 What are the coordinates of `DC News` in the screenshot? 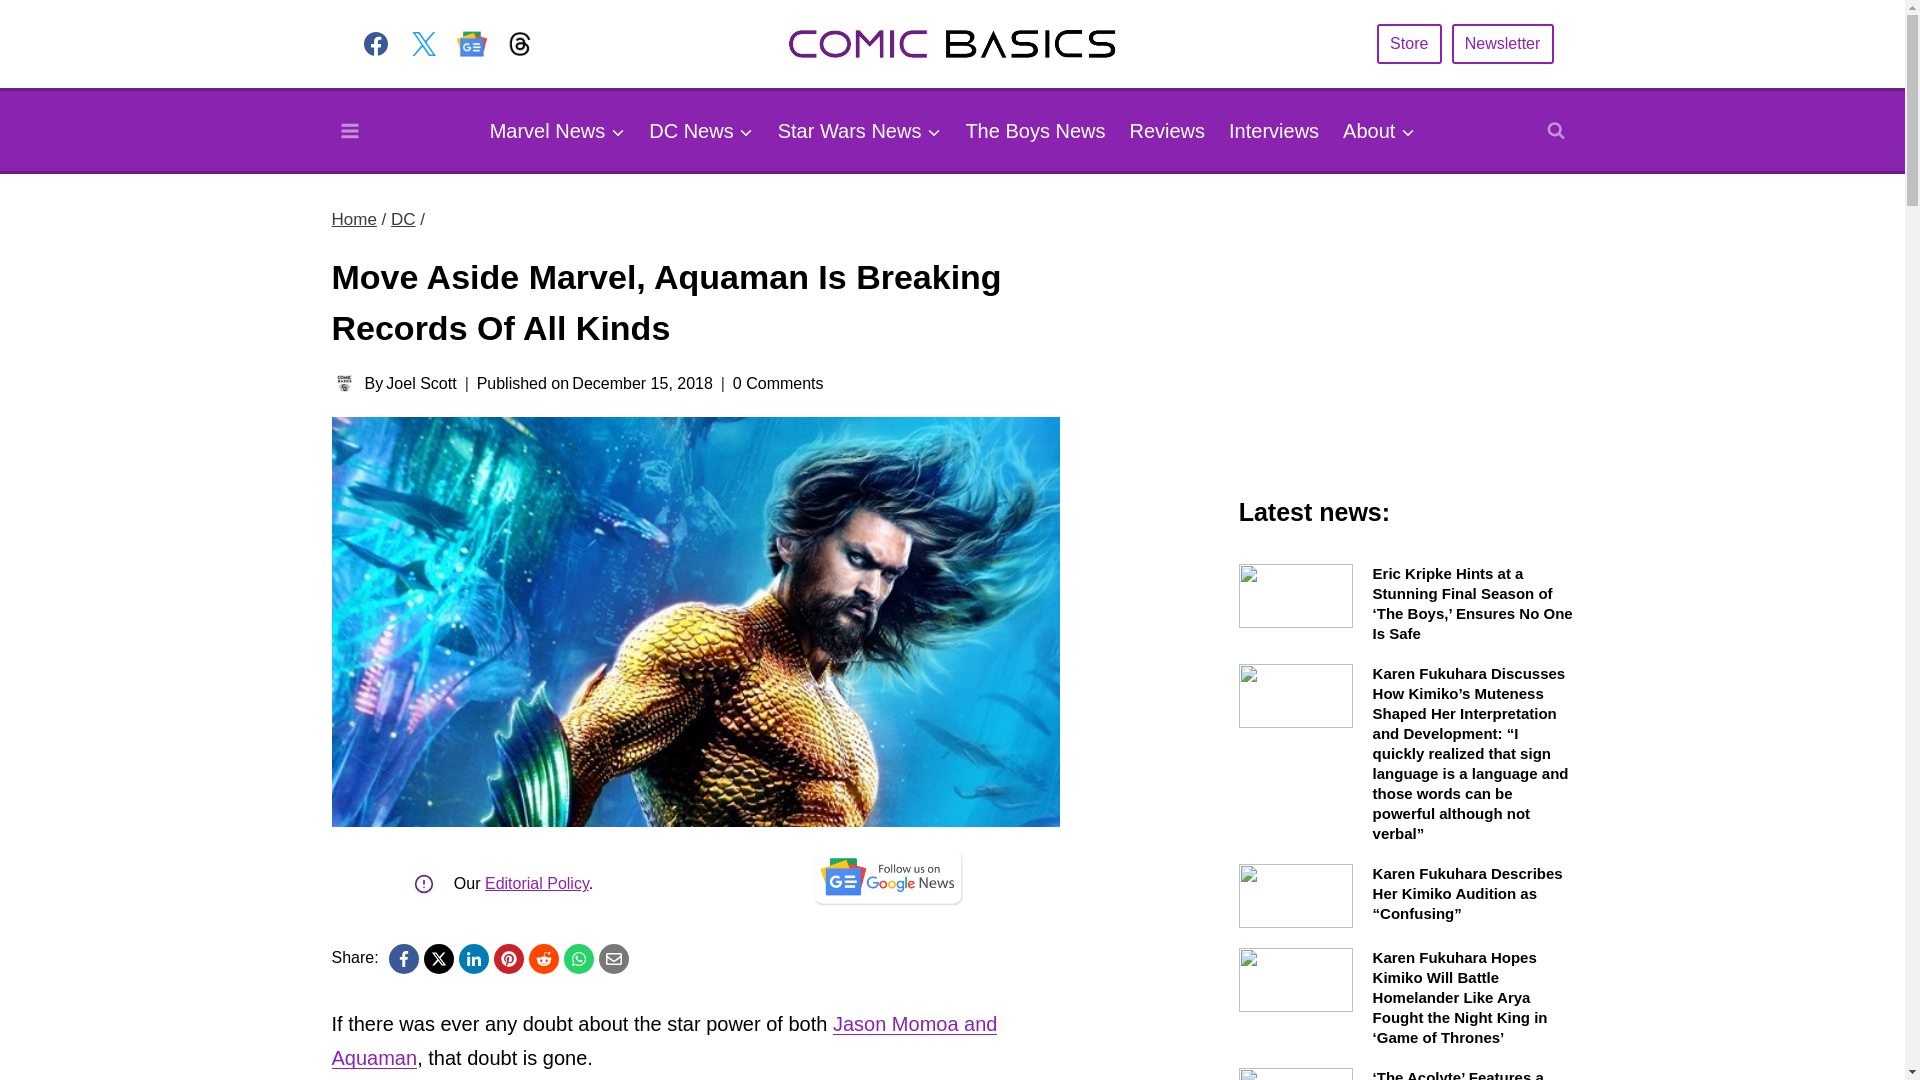 It's located at (700, 130).